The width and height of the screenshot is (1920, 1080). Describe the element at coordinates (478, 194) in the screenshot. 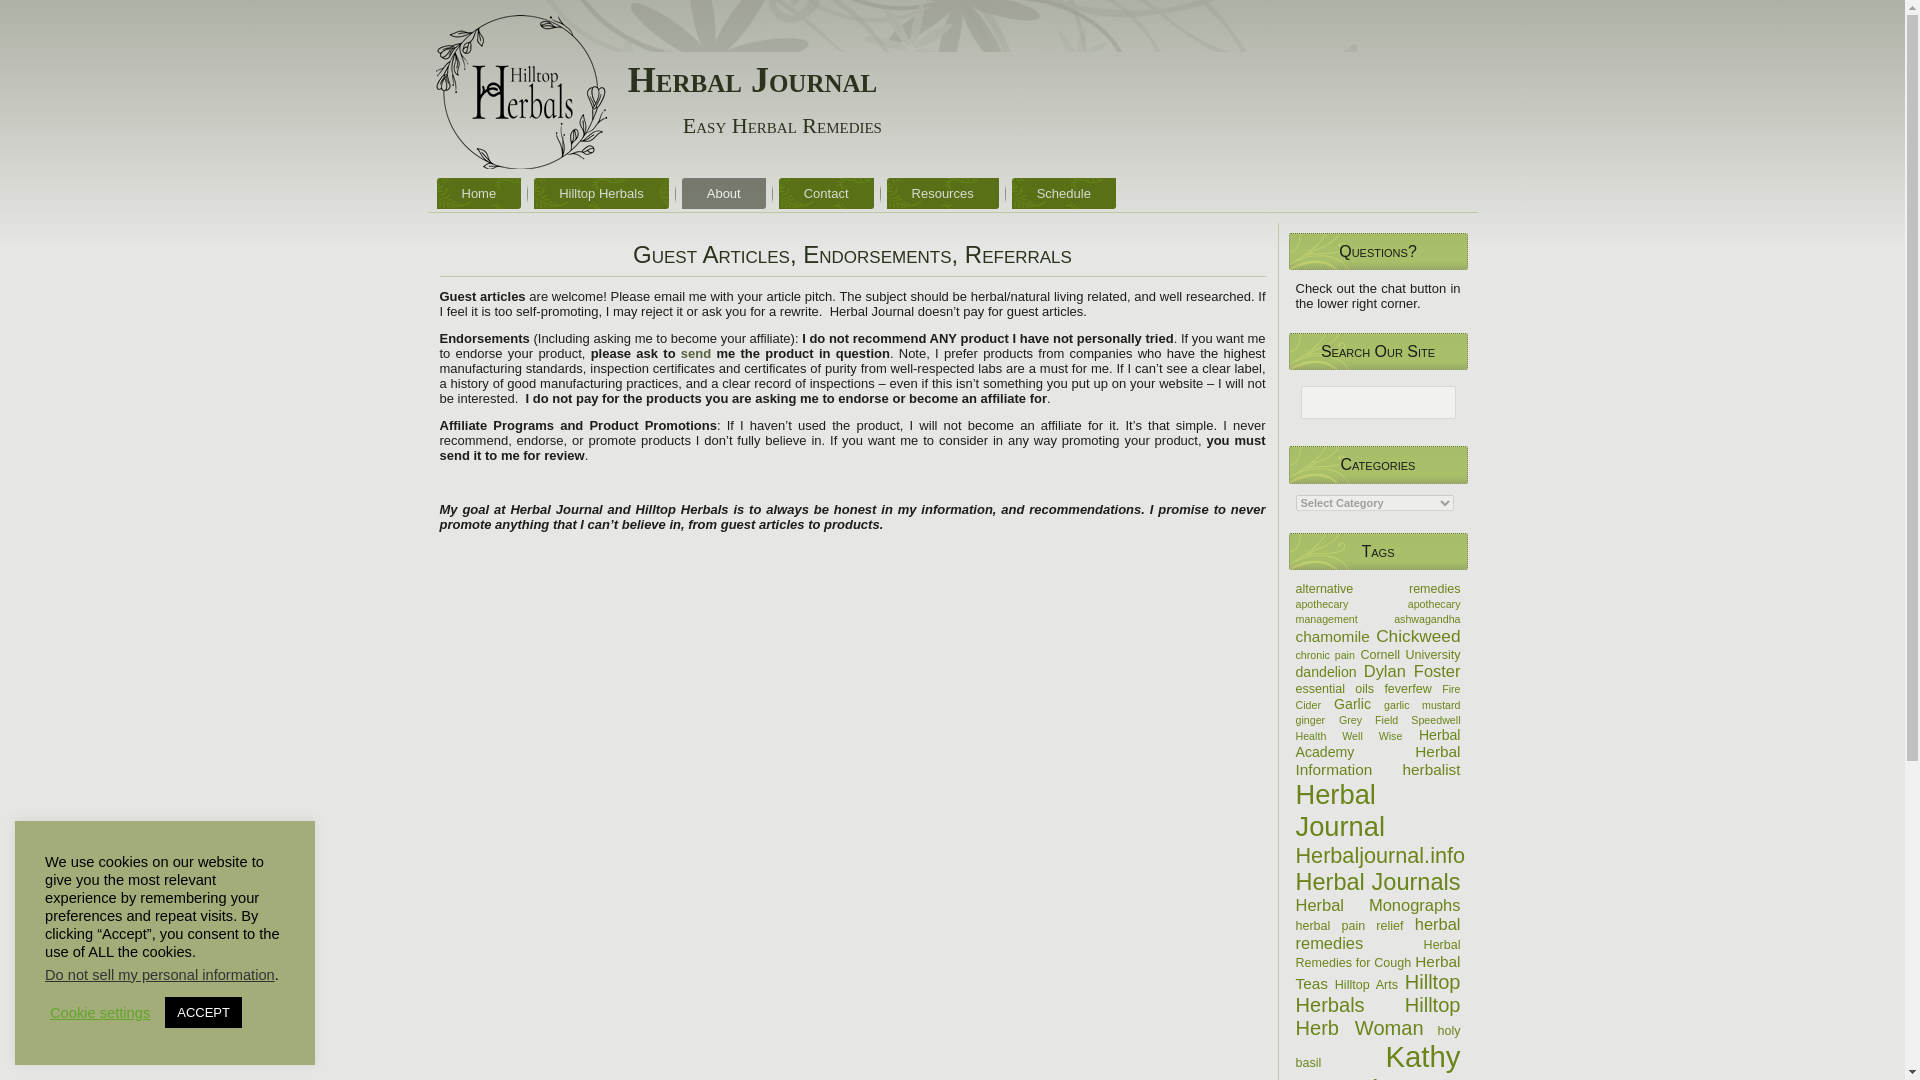

I see `Home` at that location.